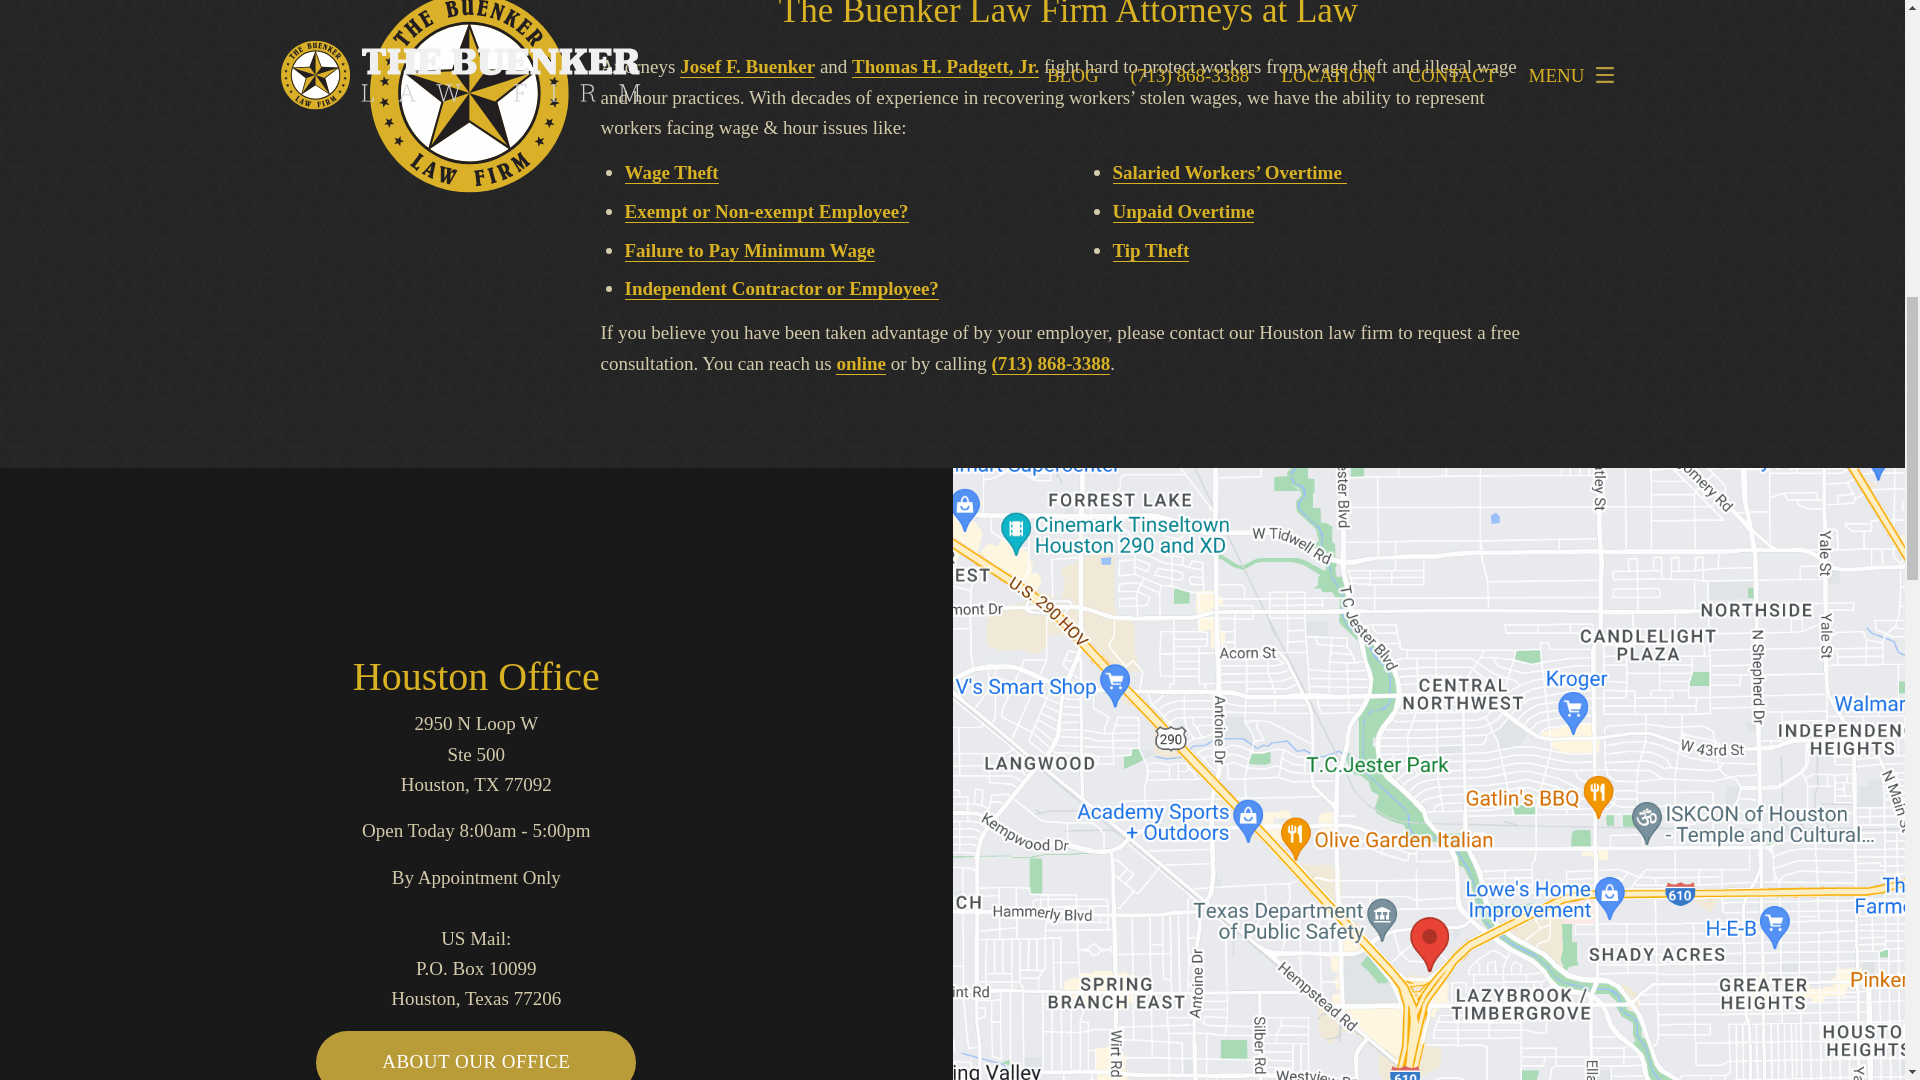 Image resolution: width=1920 pixels, height=1080 pixels. I want to click on Tip Theft, so click(1150, 250).